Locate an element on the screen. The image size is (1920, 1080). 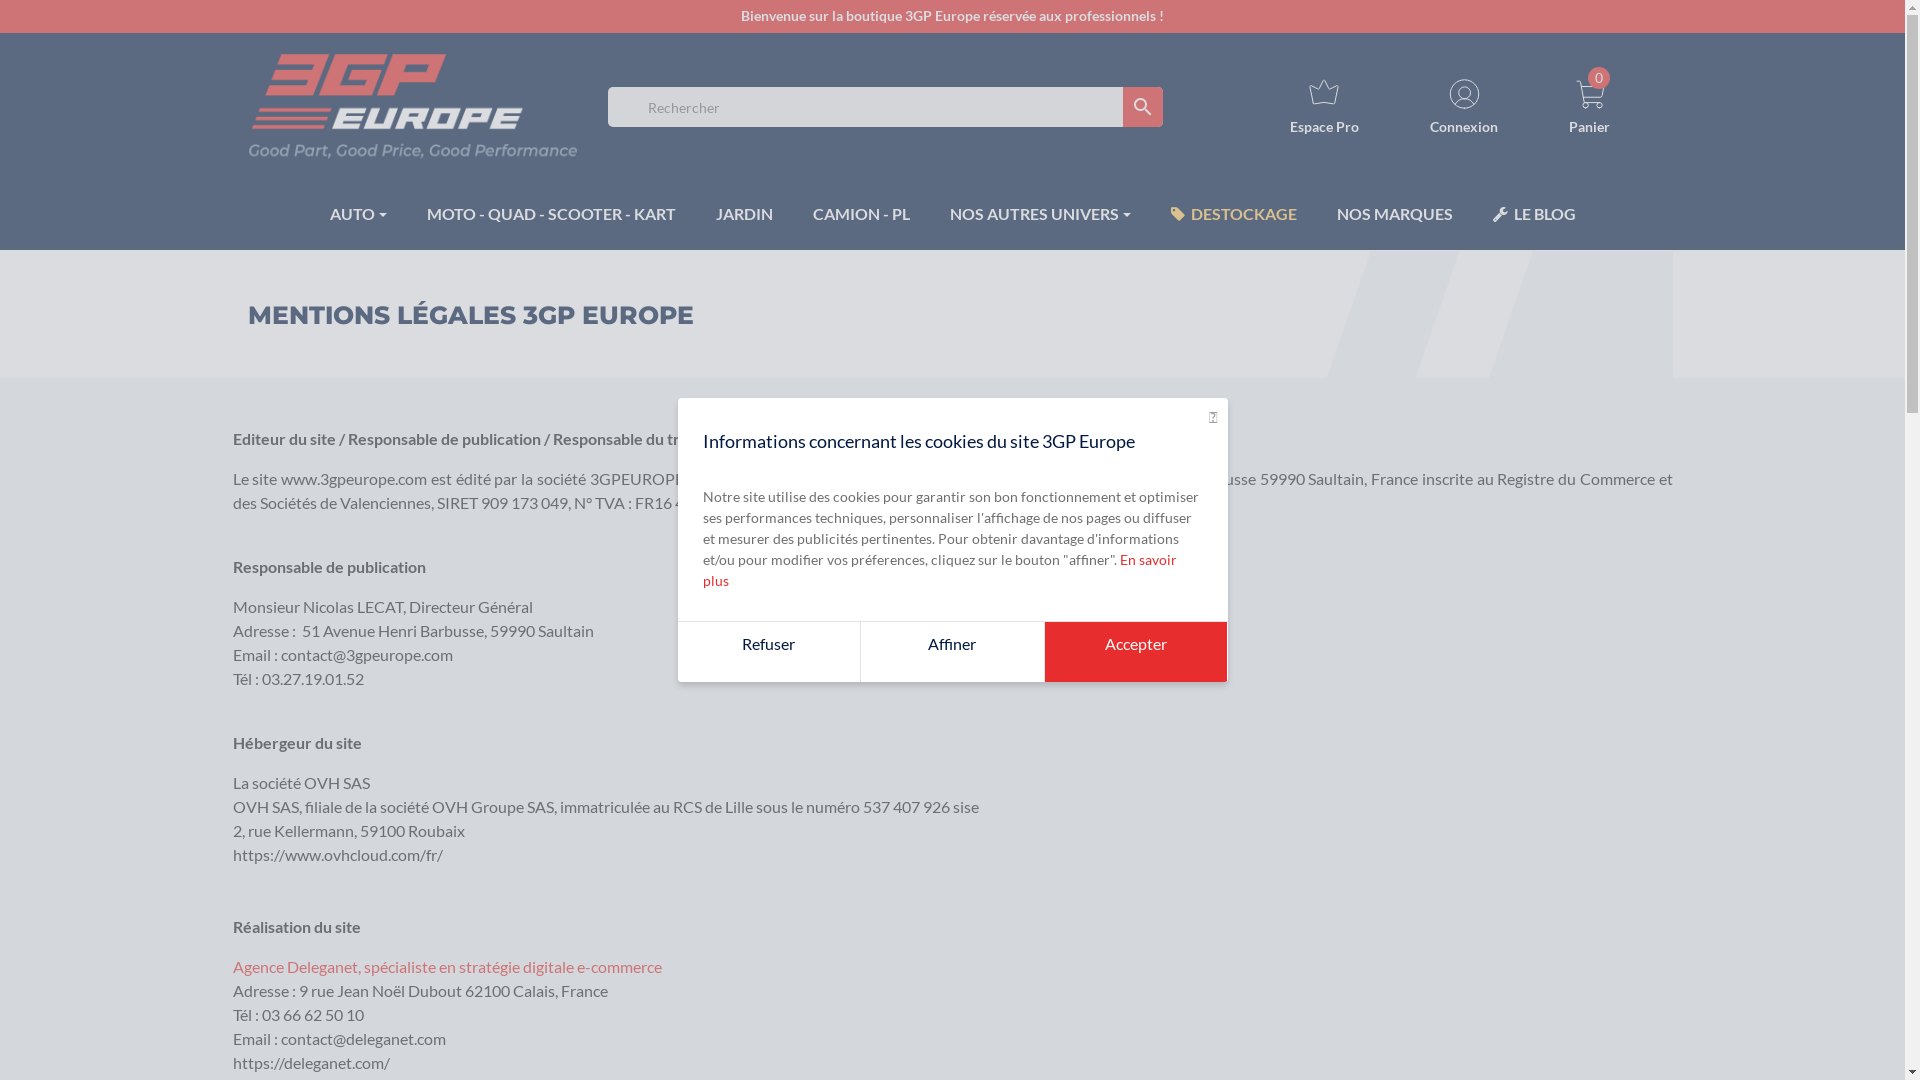
AUTO is located at coordinates (358, 214).